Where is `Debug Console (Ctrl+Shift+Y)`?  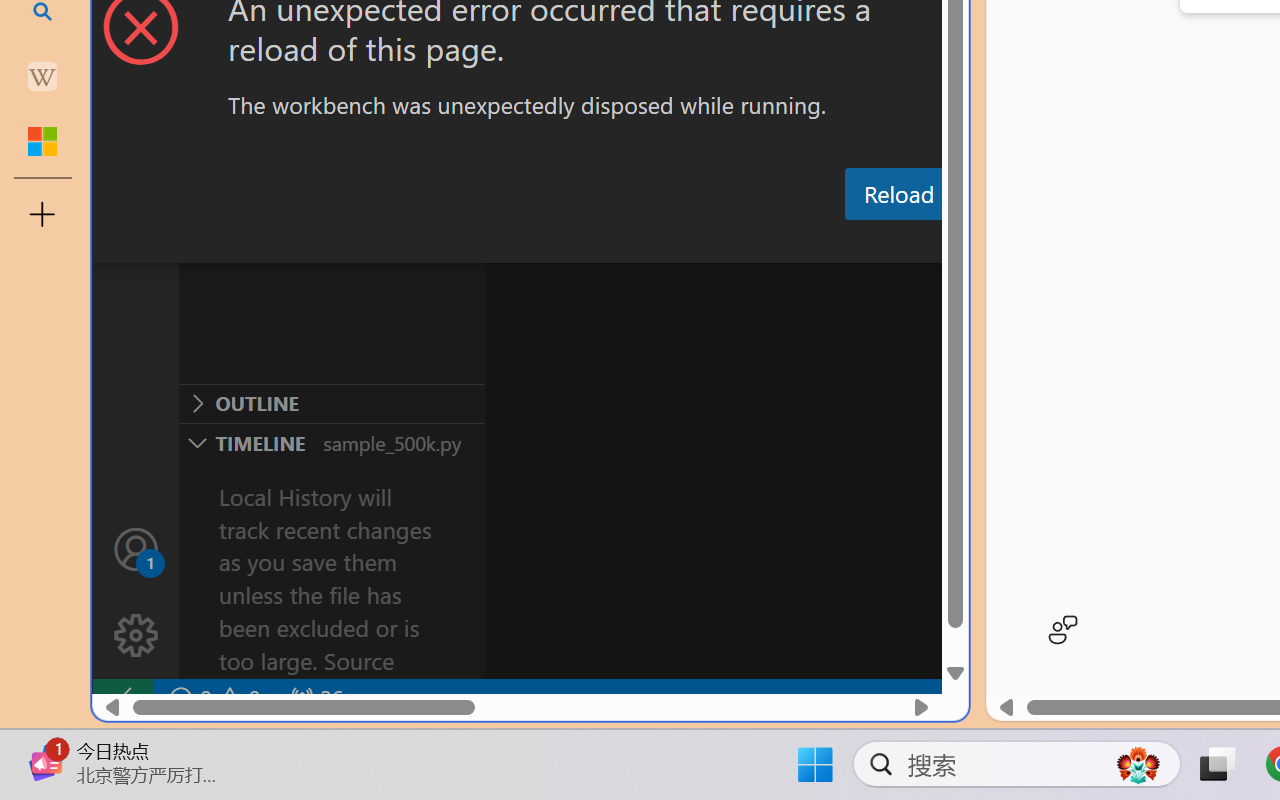 Debug Console (Ctrl+Shift+Y) is located at coordinates (854, 243).